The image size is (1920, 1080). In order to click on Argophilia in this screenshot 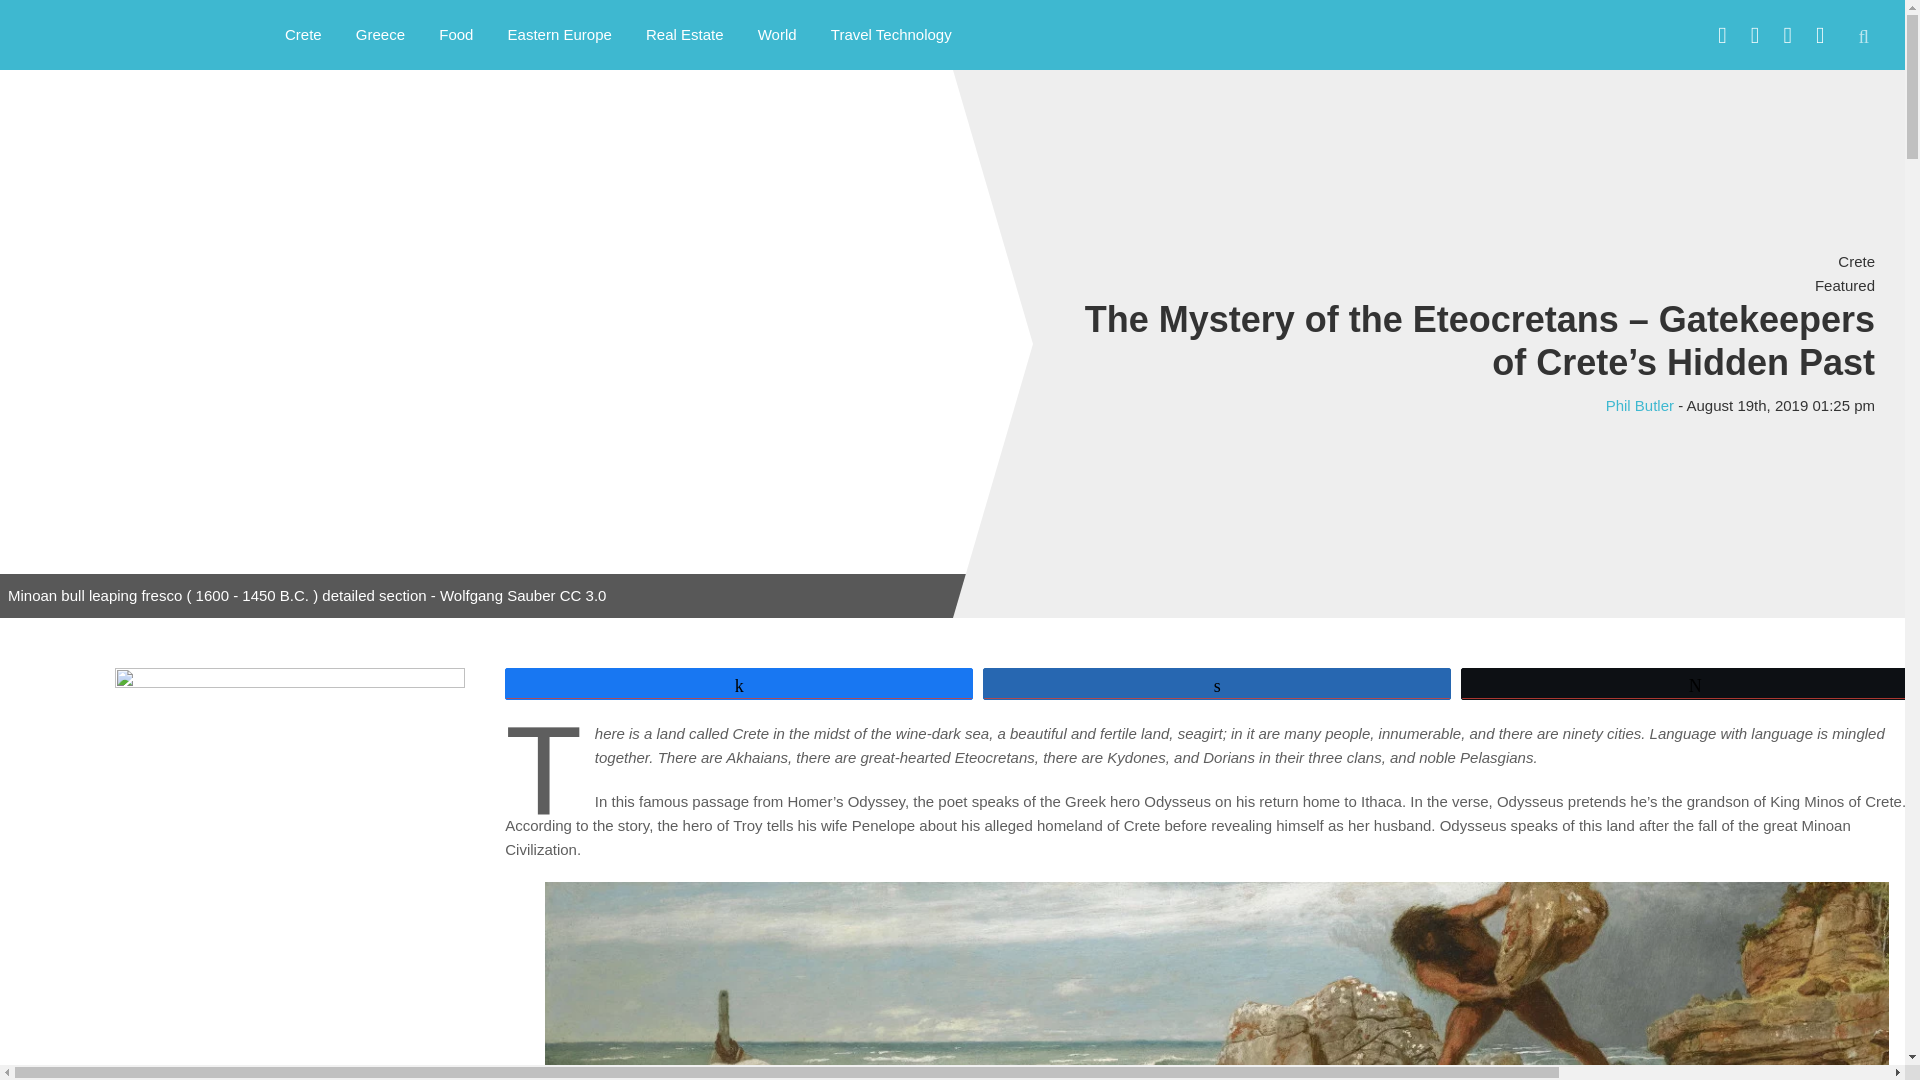, I will do `click(120, 32)`.